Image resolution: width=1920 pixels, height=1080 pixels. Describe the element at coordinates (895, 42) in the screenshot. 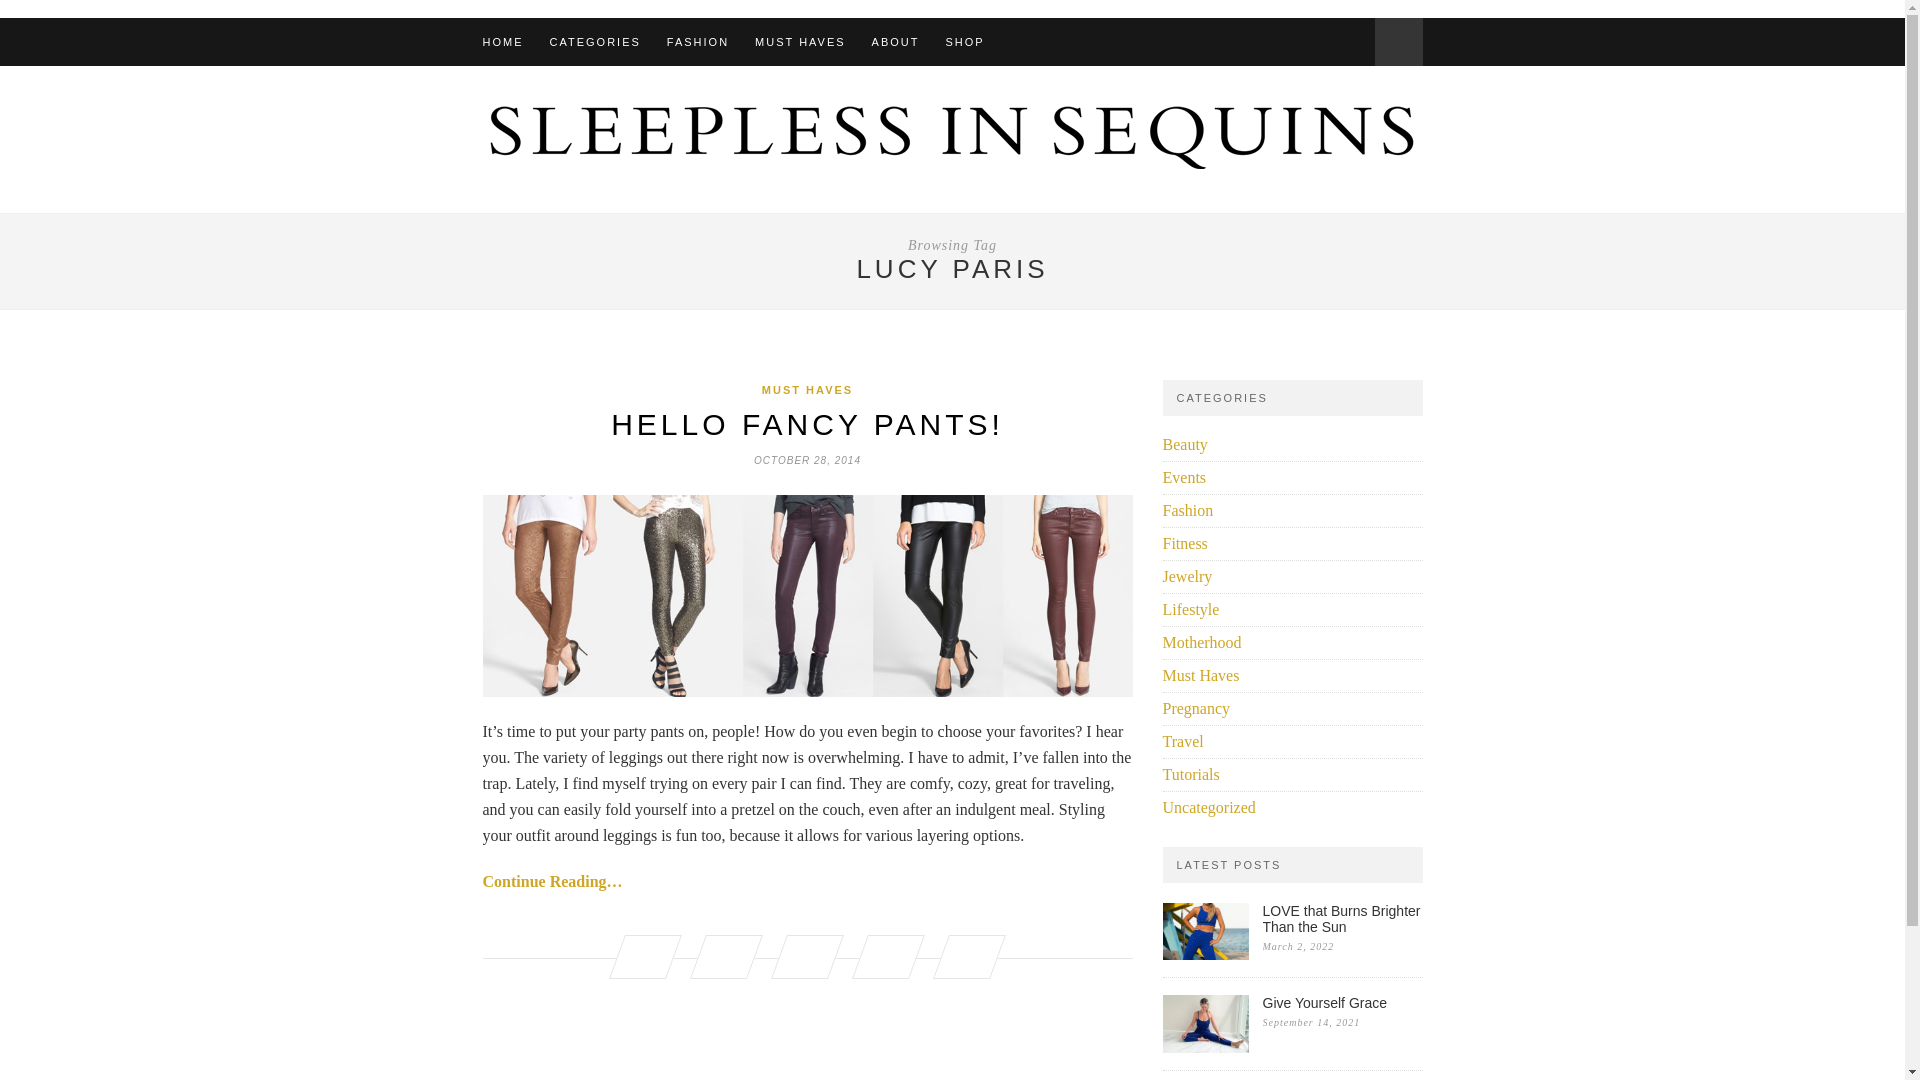

I see `About` at that location.